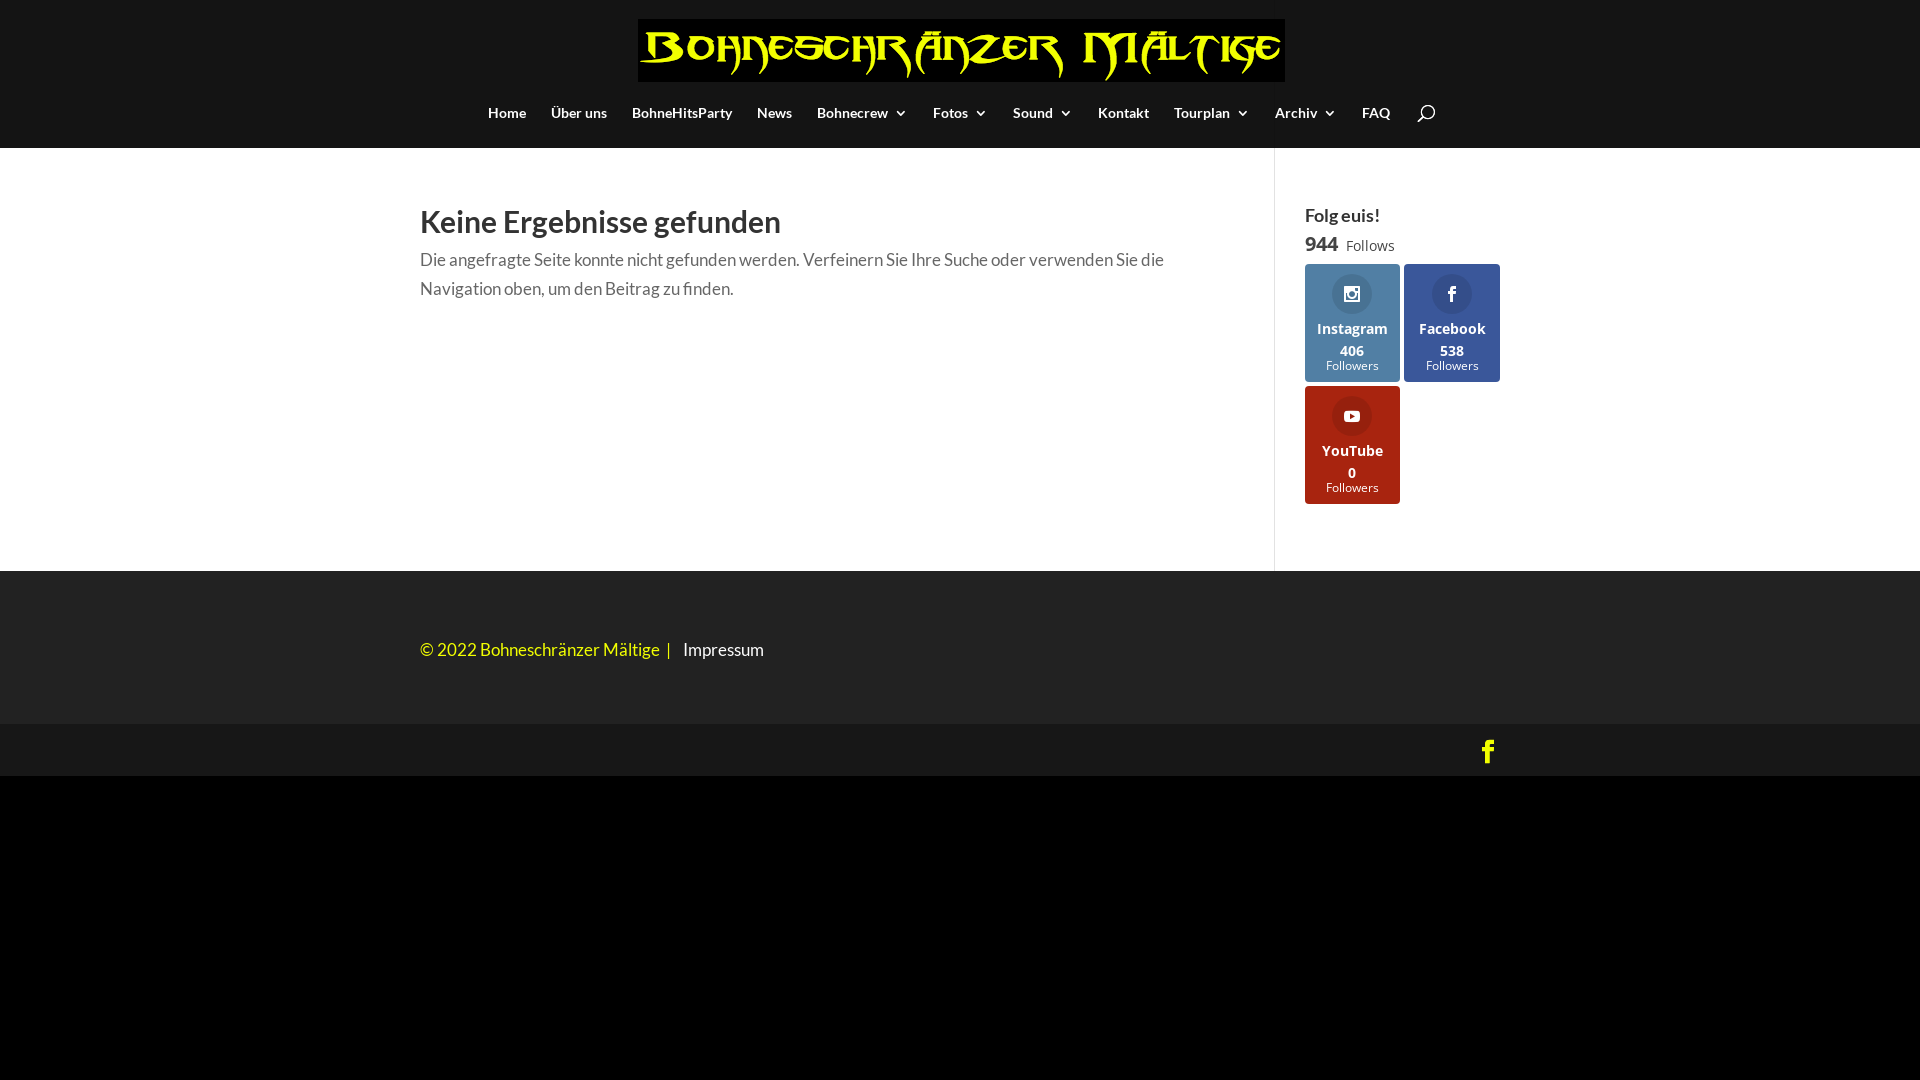 The width and height of the screenshot is (1920, 1080). I want to click on FAQ, so click(1376, 127).